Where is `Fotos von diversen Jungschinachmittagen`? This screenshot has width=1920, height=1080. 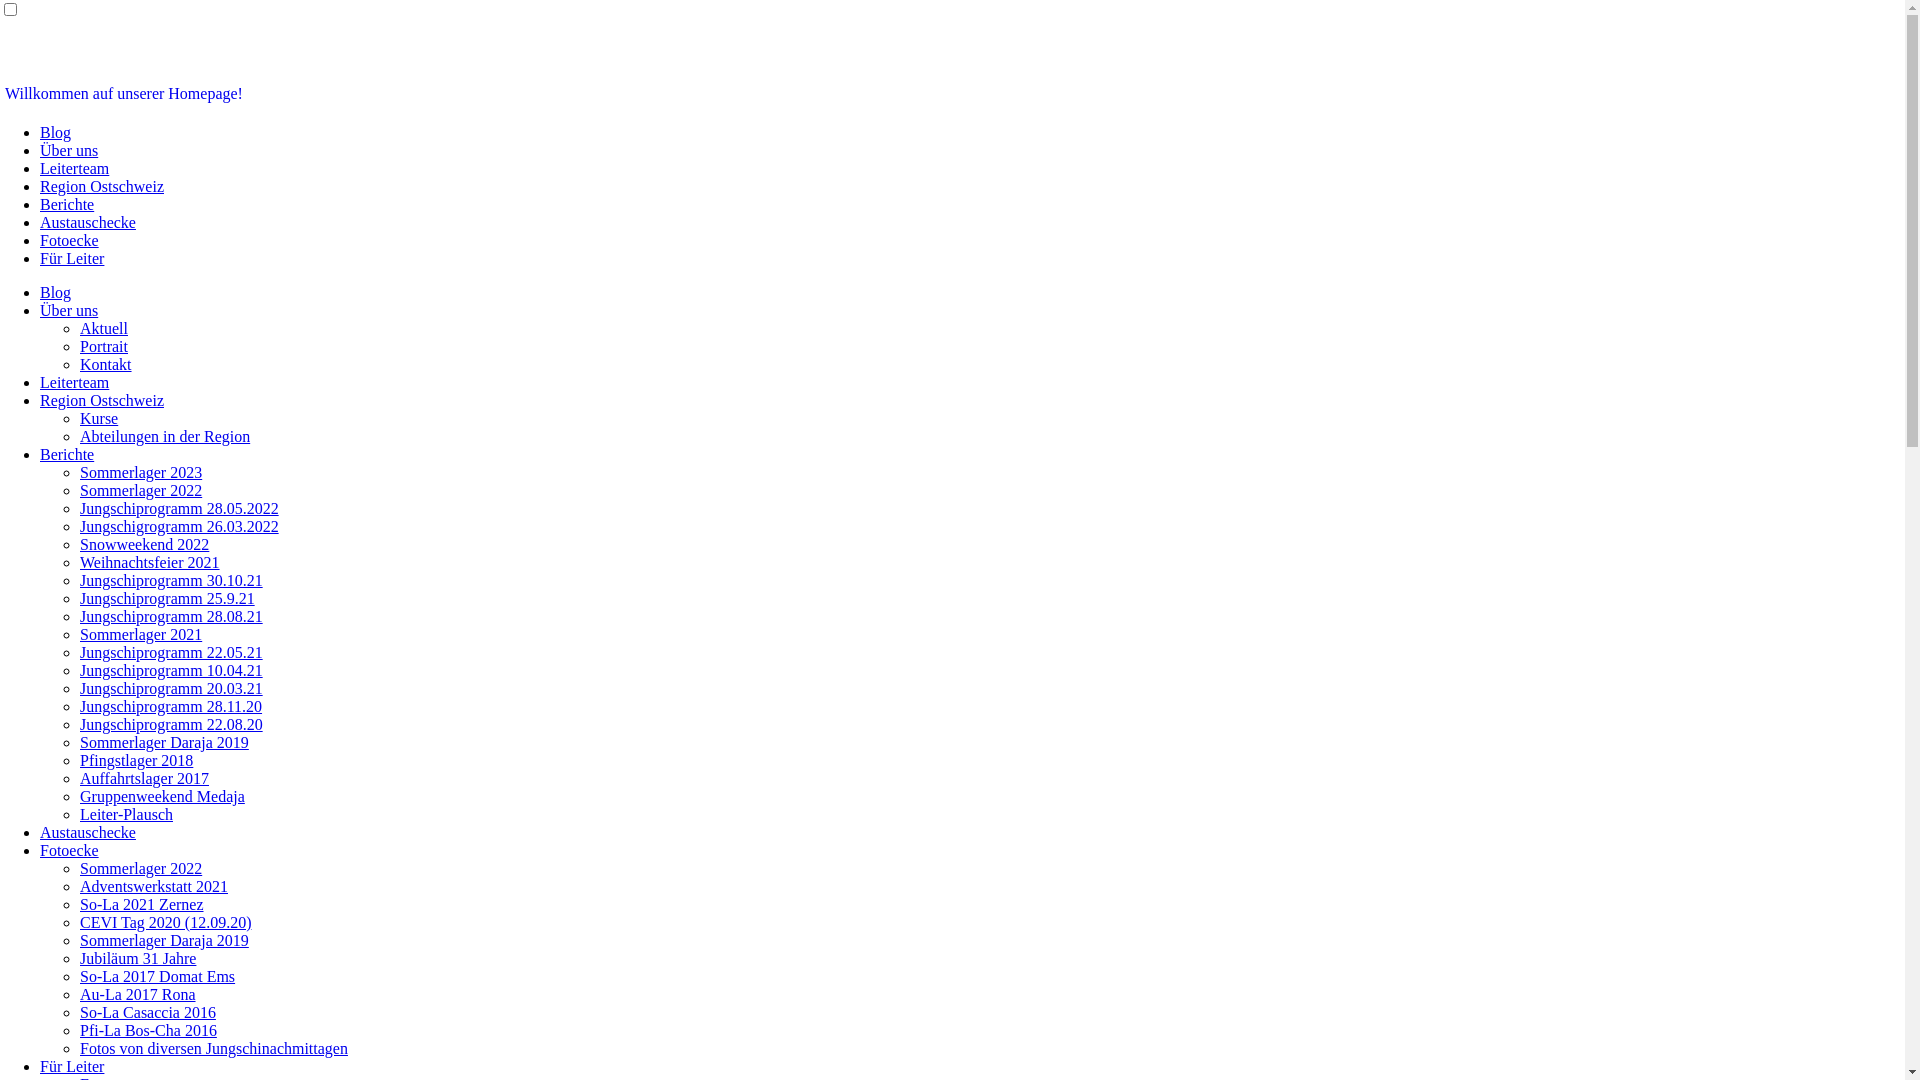 Fotos von diversen Jungschinachmittagen is located at coordinates (214, 1048).